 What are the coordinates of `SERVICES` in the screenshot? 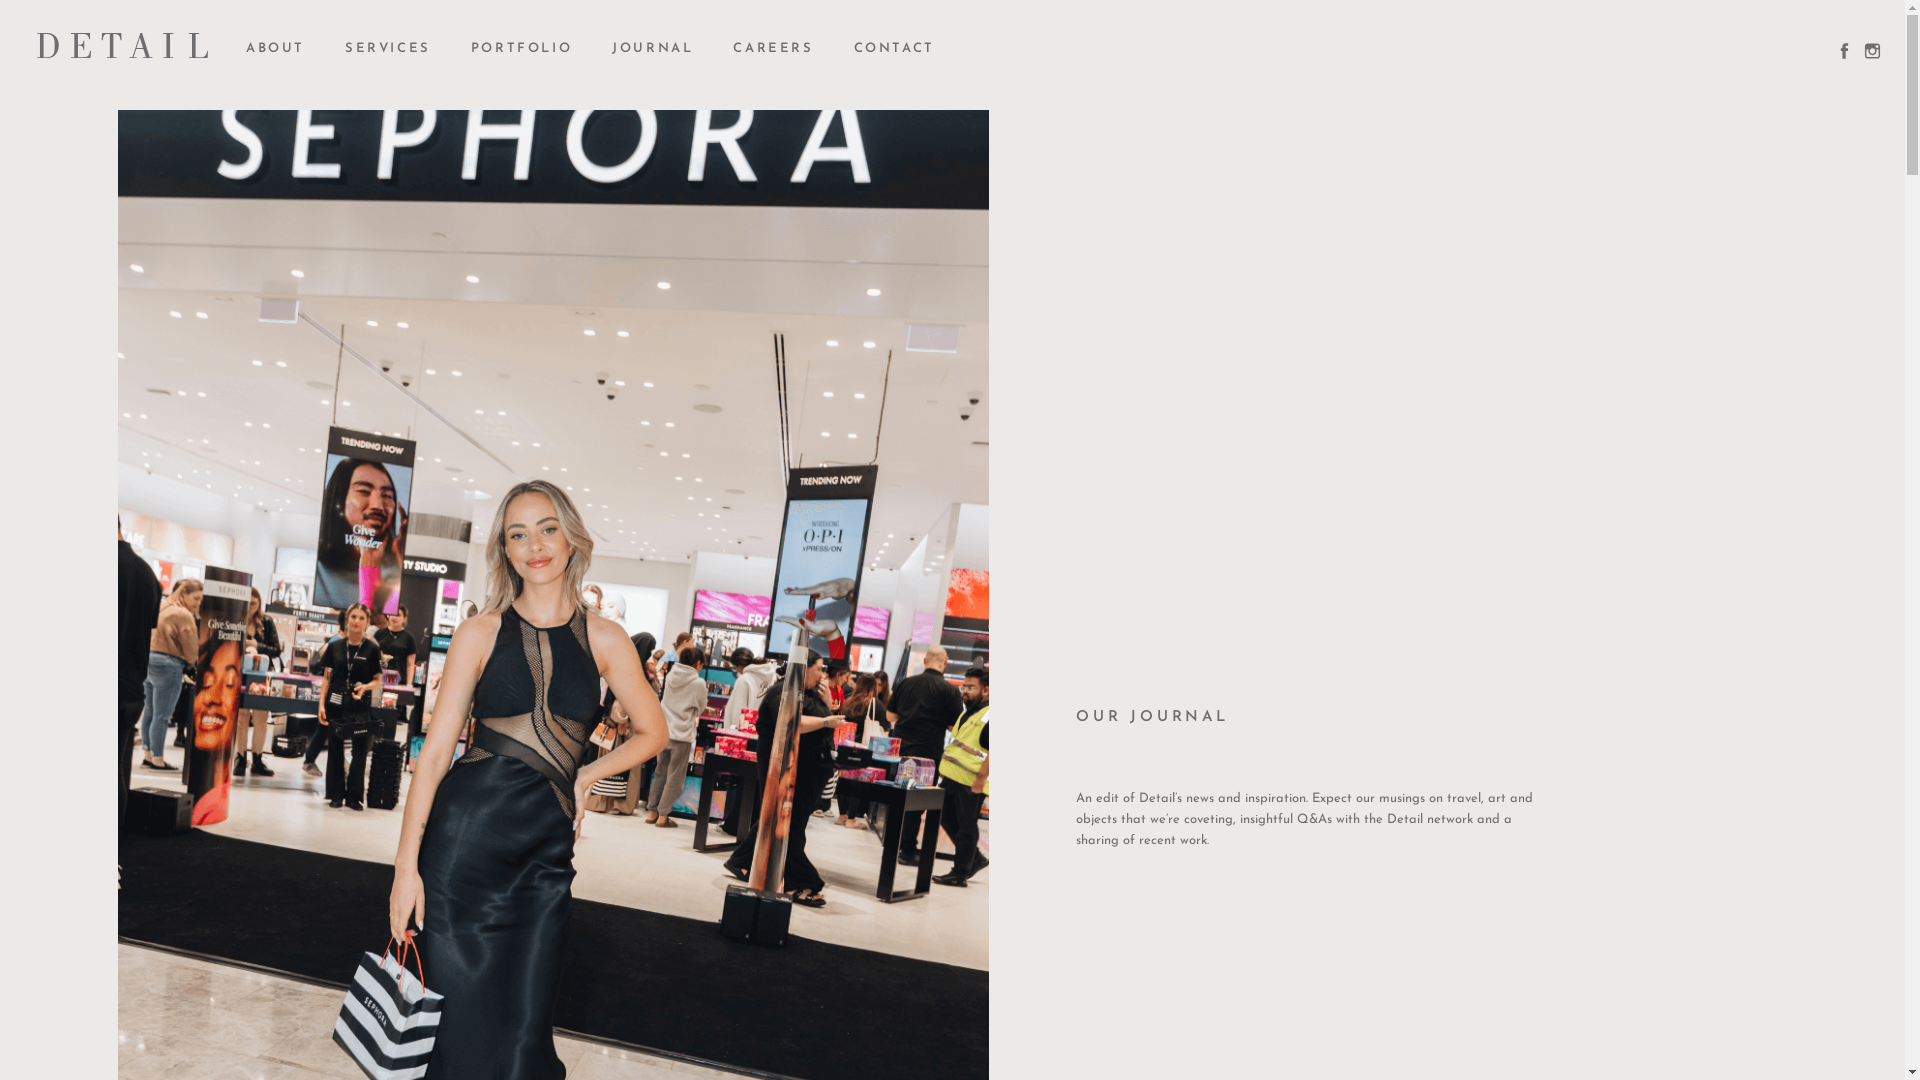 It's located at (388, 49).